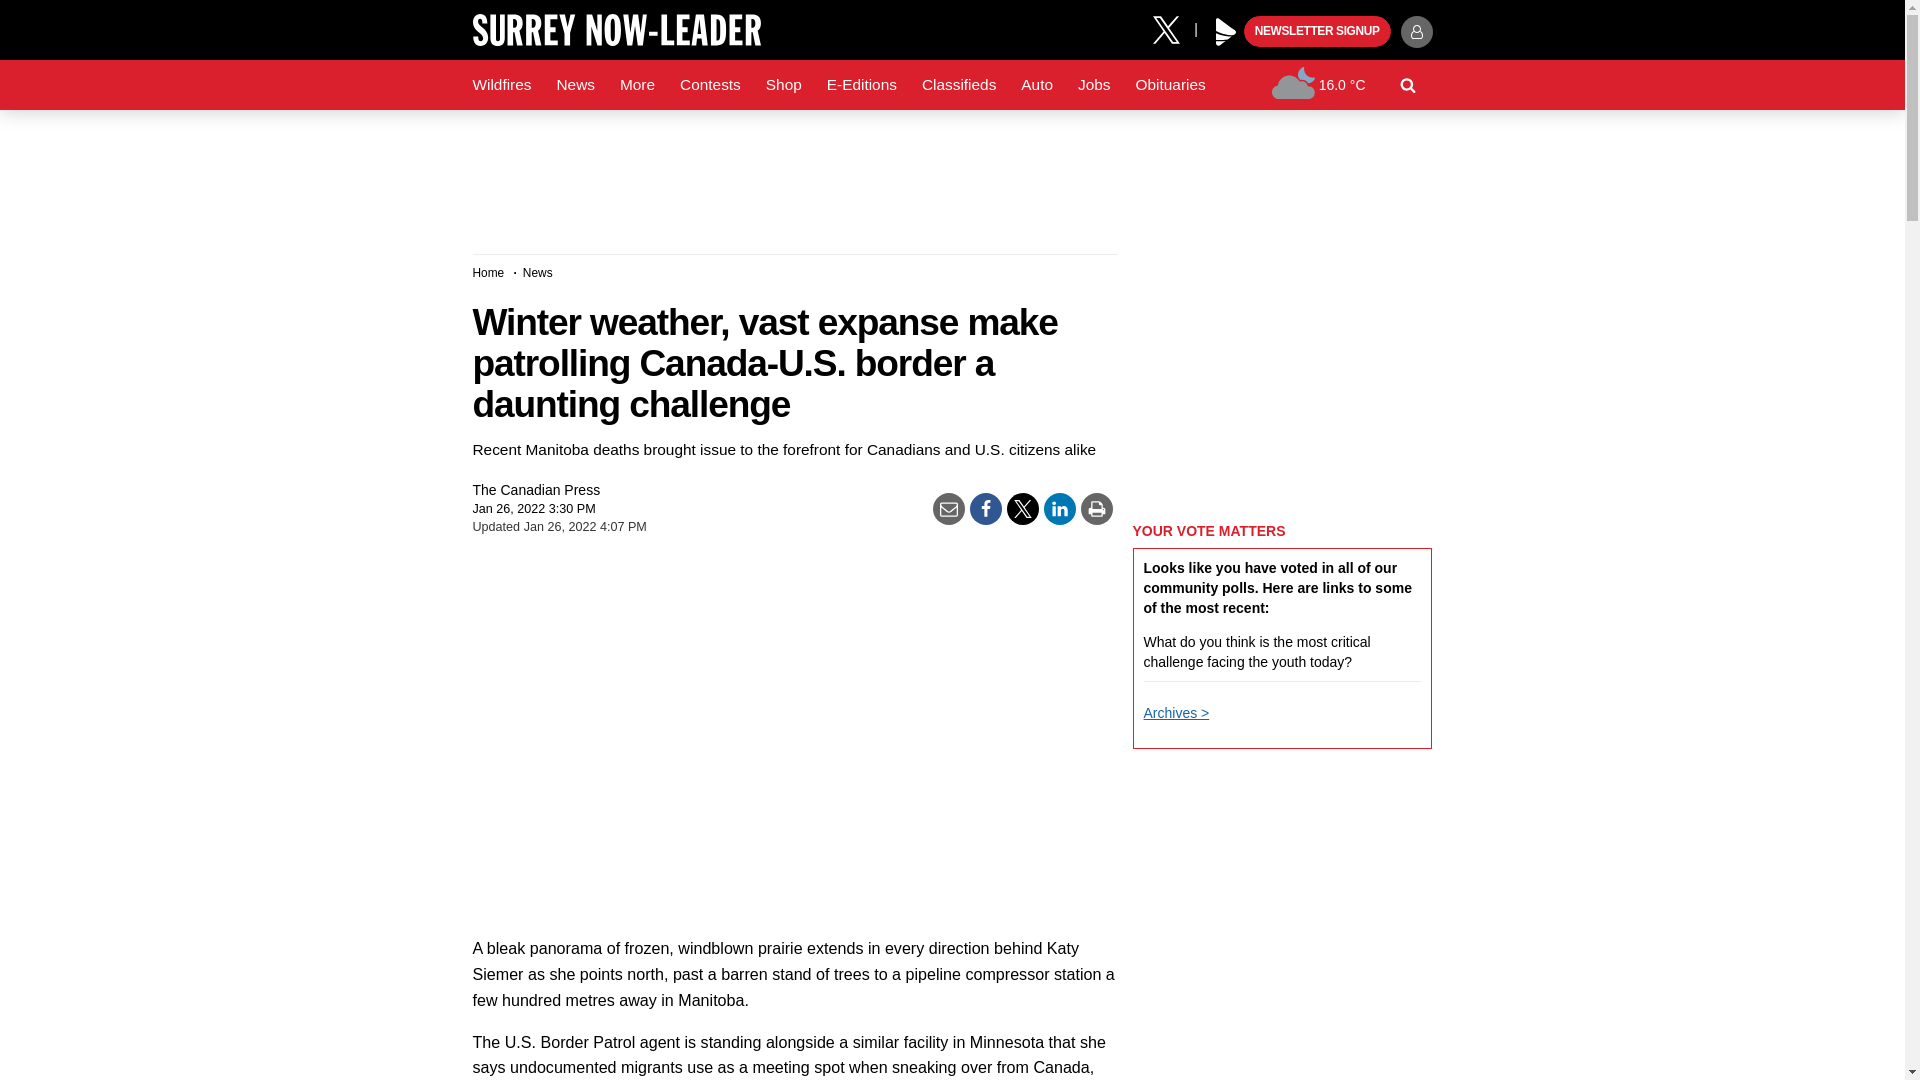  What do you see at coordinates (502, 85) in the screenshot?
I see `Wildfires` at bounding box center [502, 85].